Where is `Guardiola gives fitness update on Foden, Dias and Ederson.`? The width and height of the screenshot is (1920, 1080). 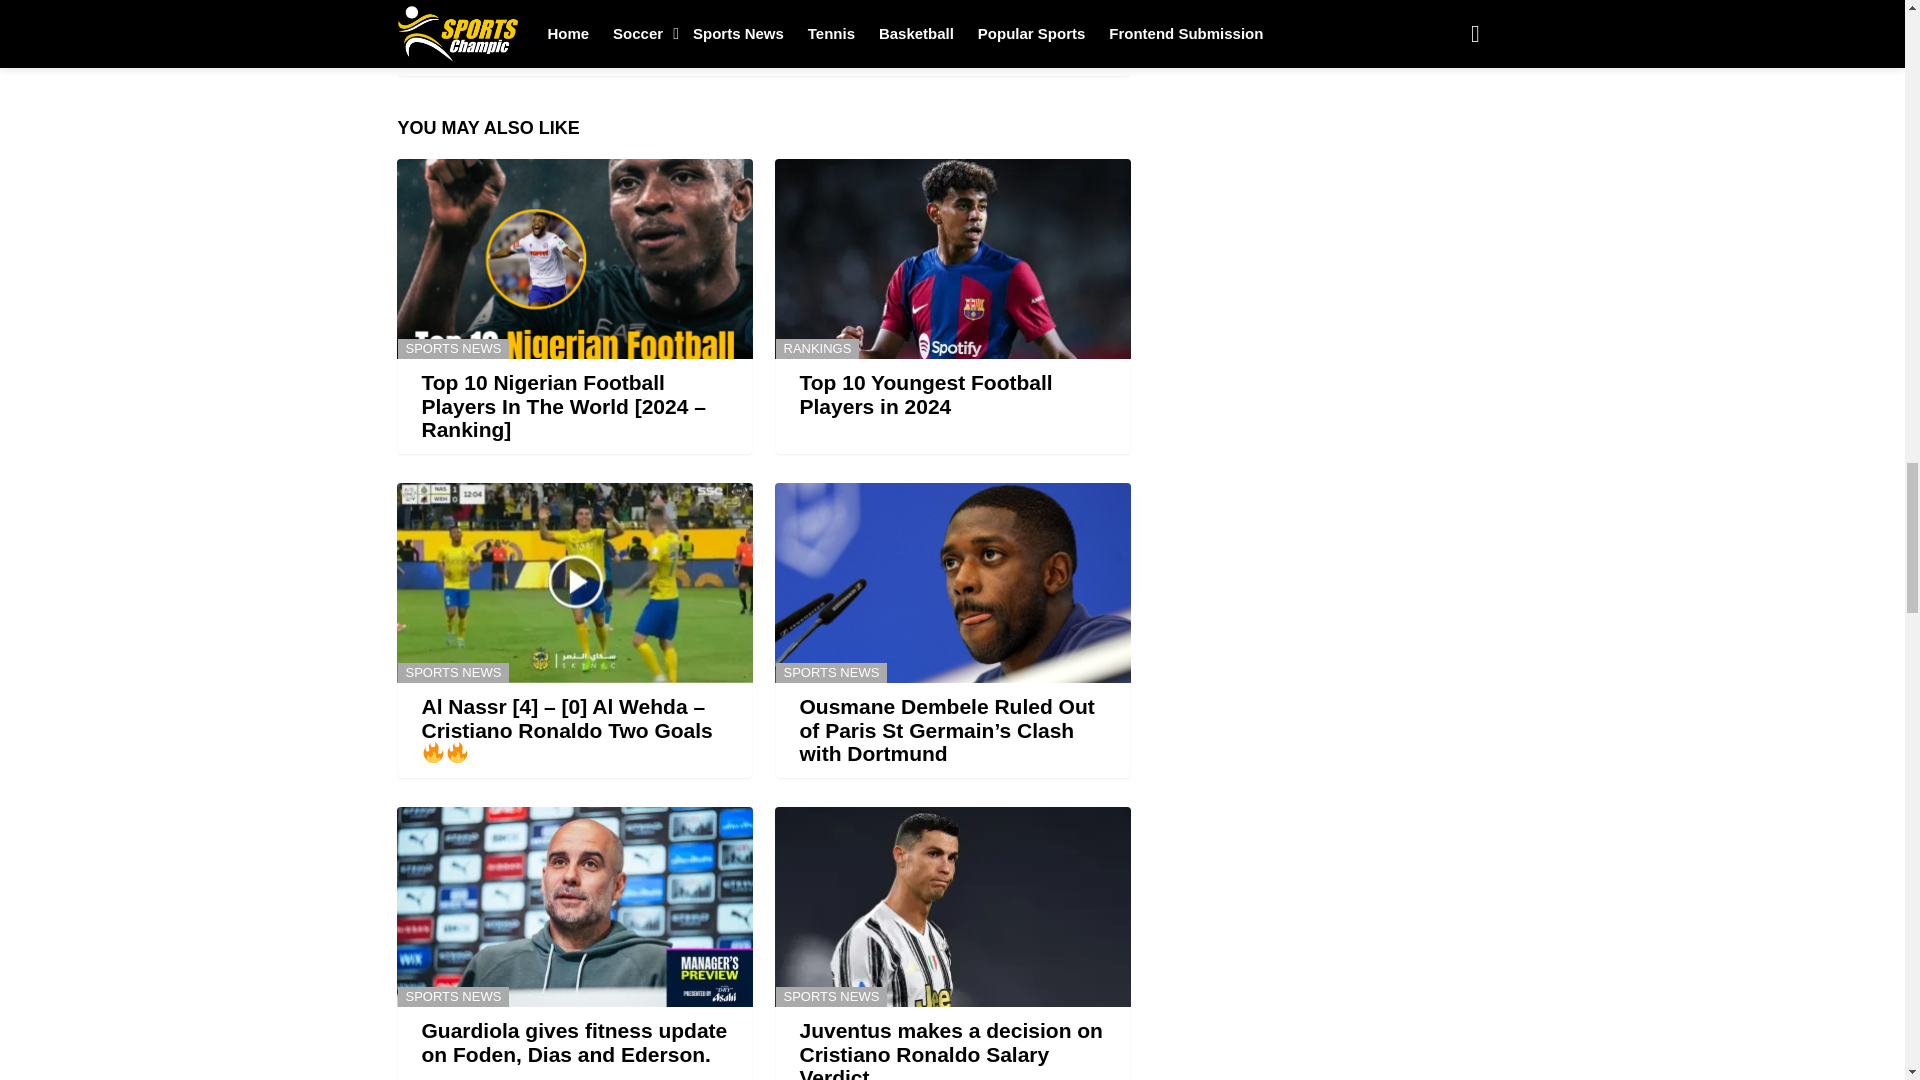
Guardiola gives fitness update on Foden, Dias and Ederson. is located at coordinates (574, 906).